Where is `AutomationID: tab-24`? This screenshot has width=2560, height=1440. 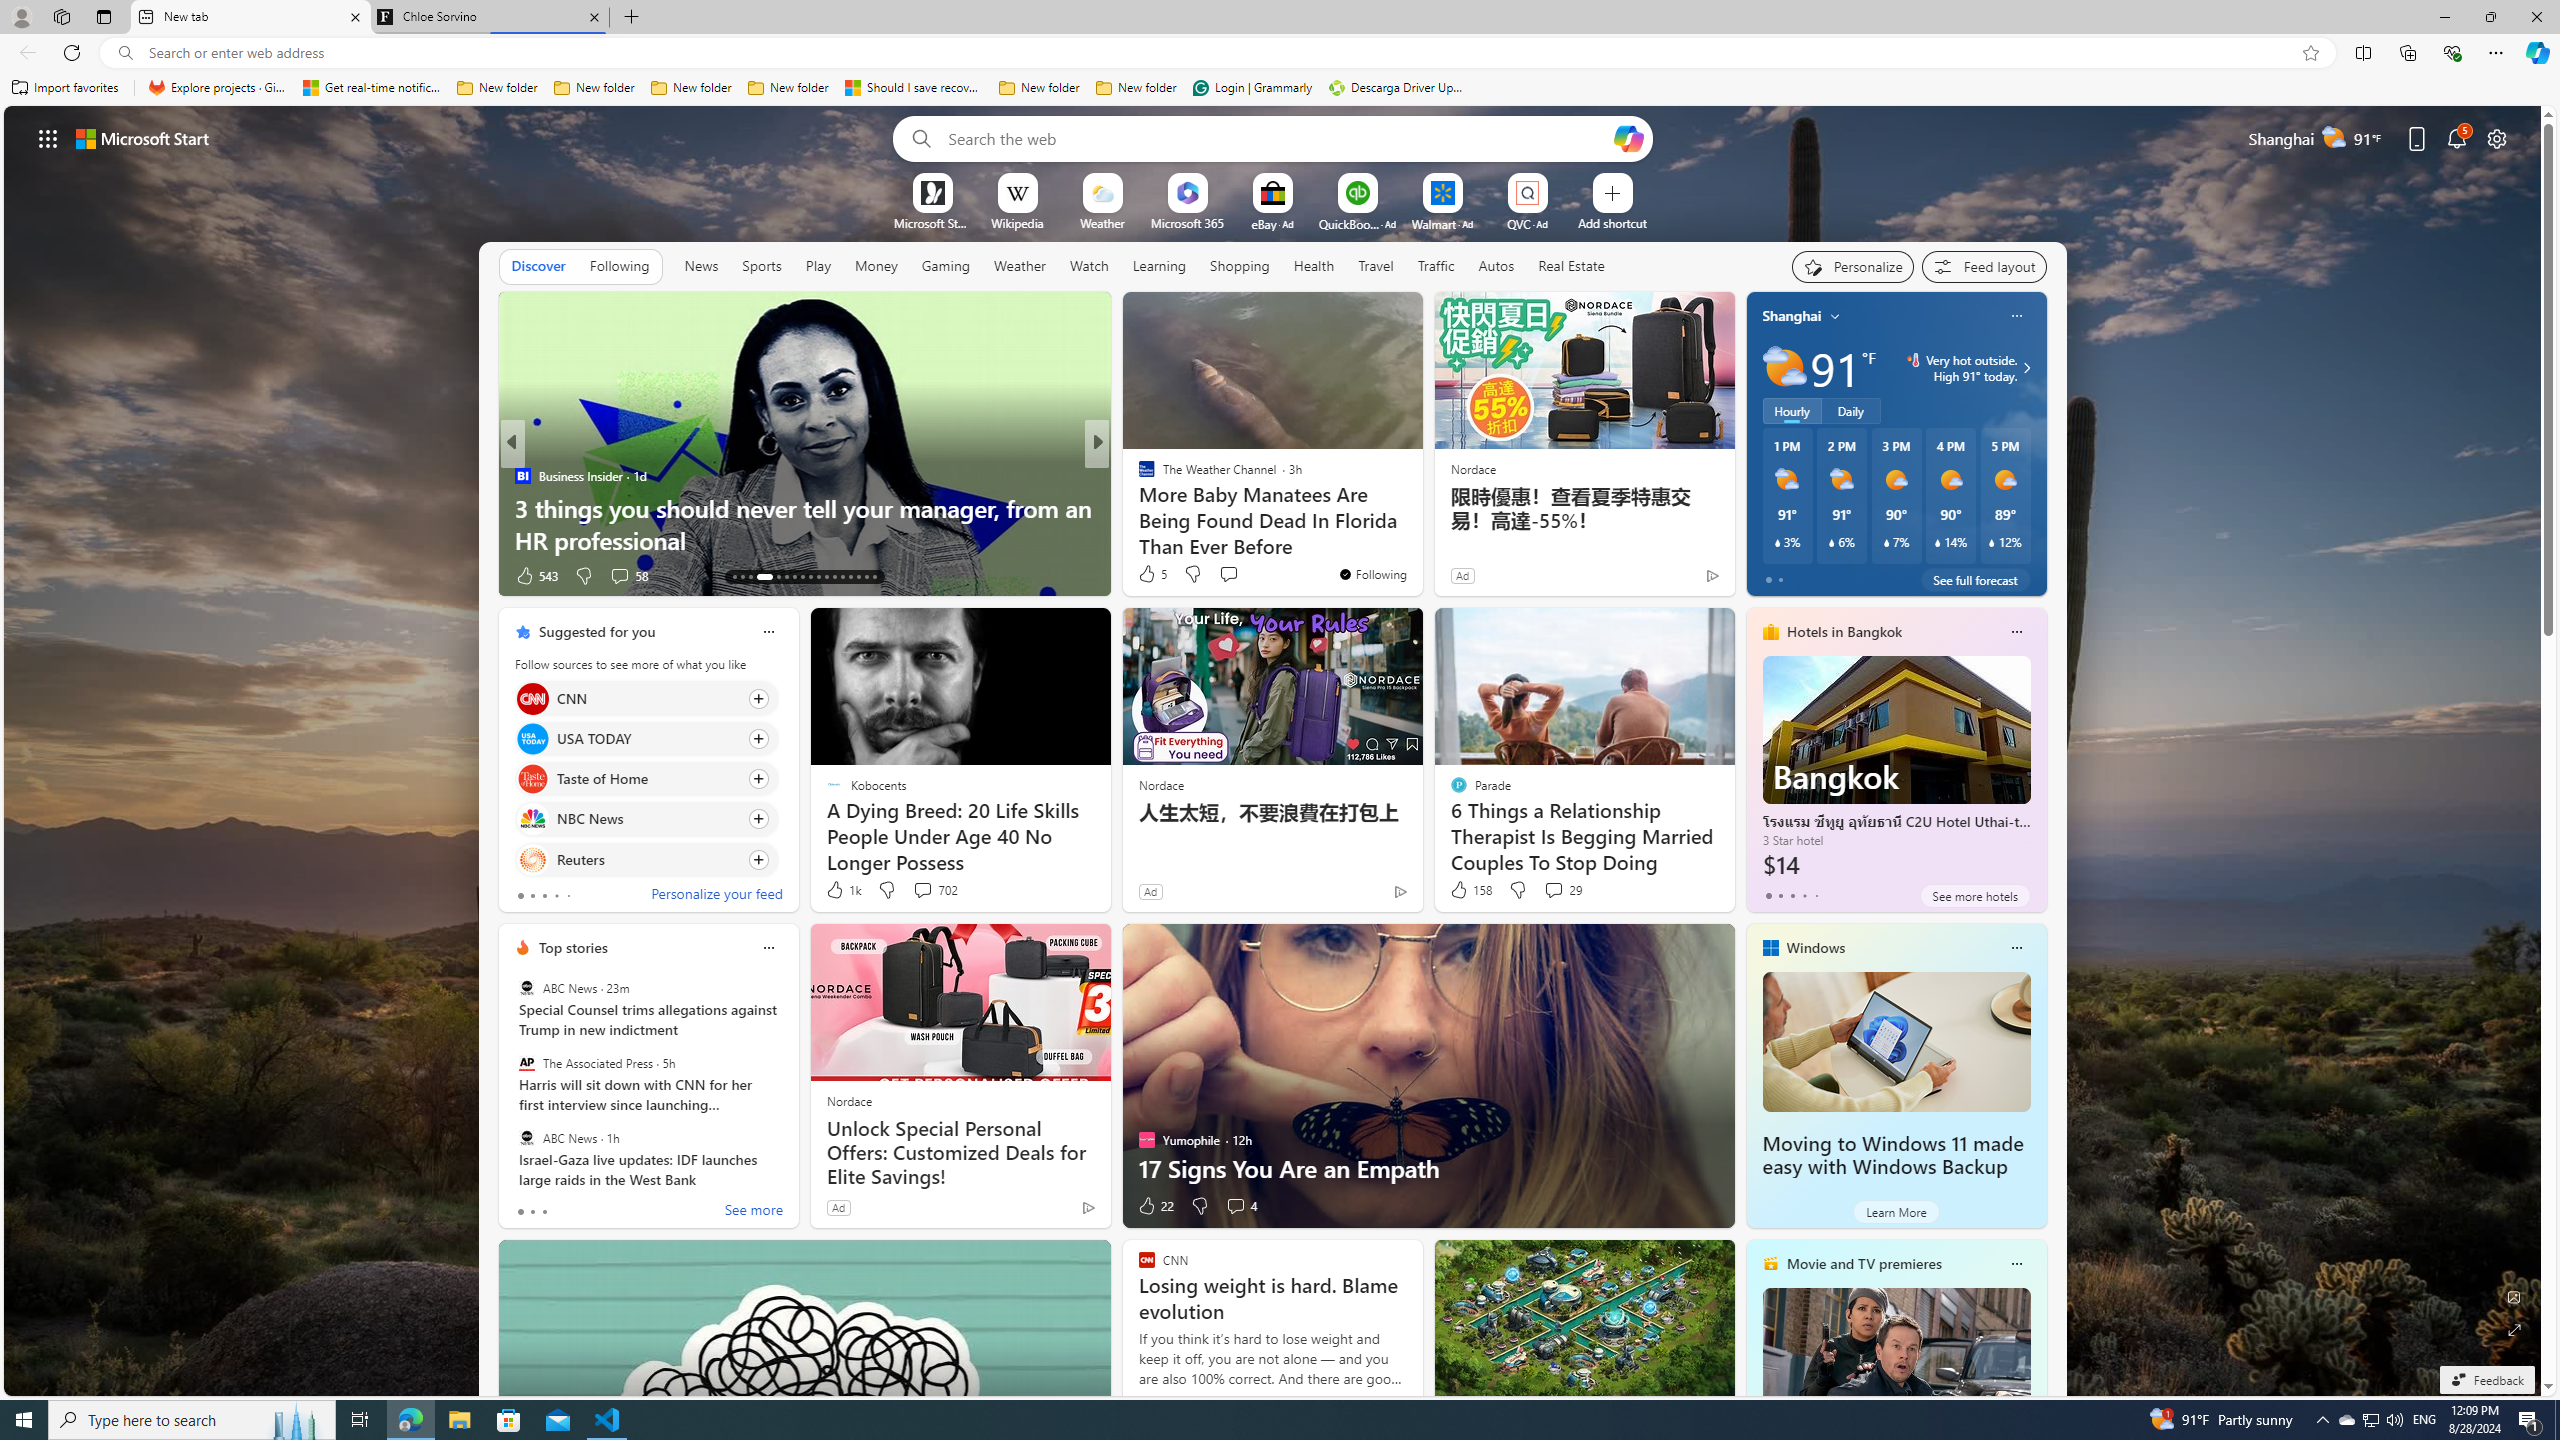 AutomationID: tab-24 is located at coordinates (834, 577).